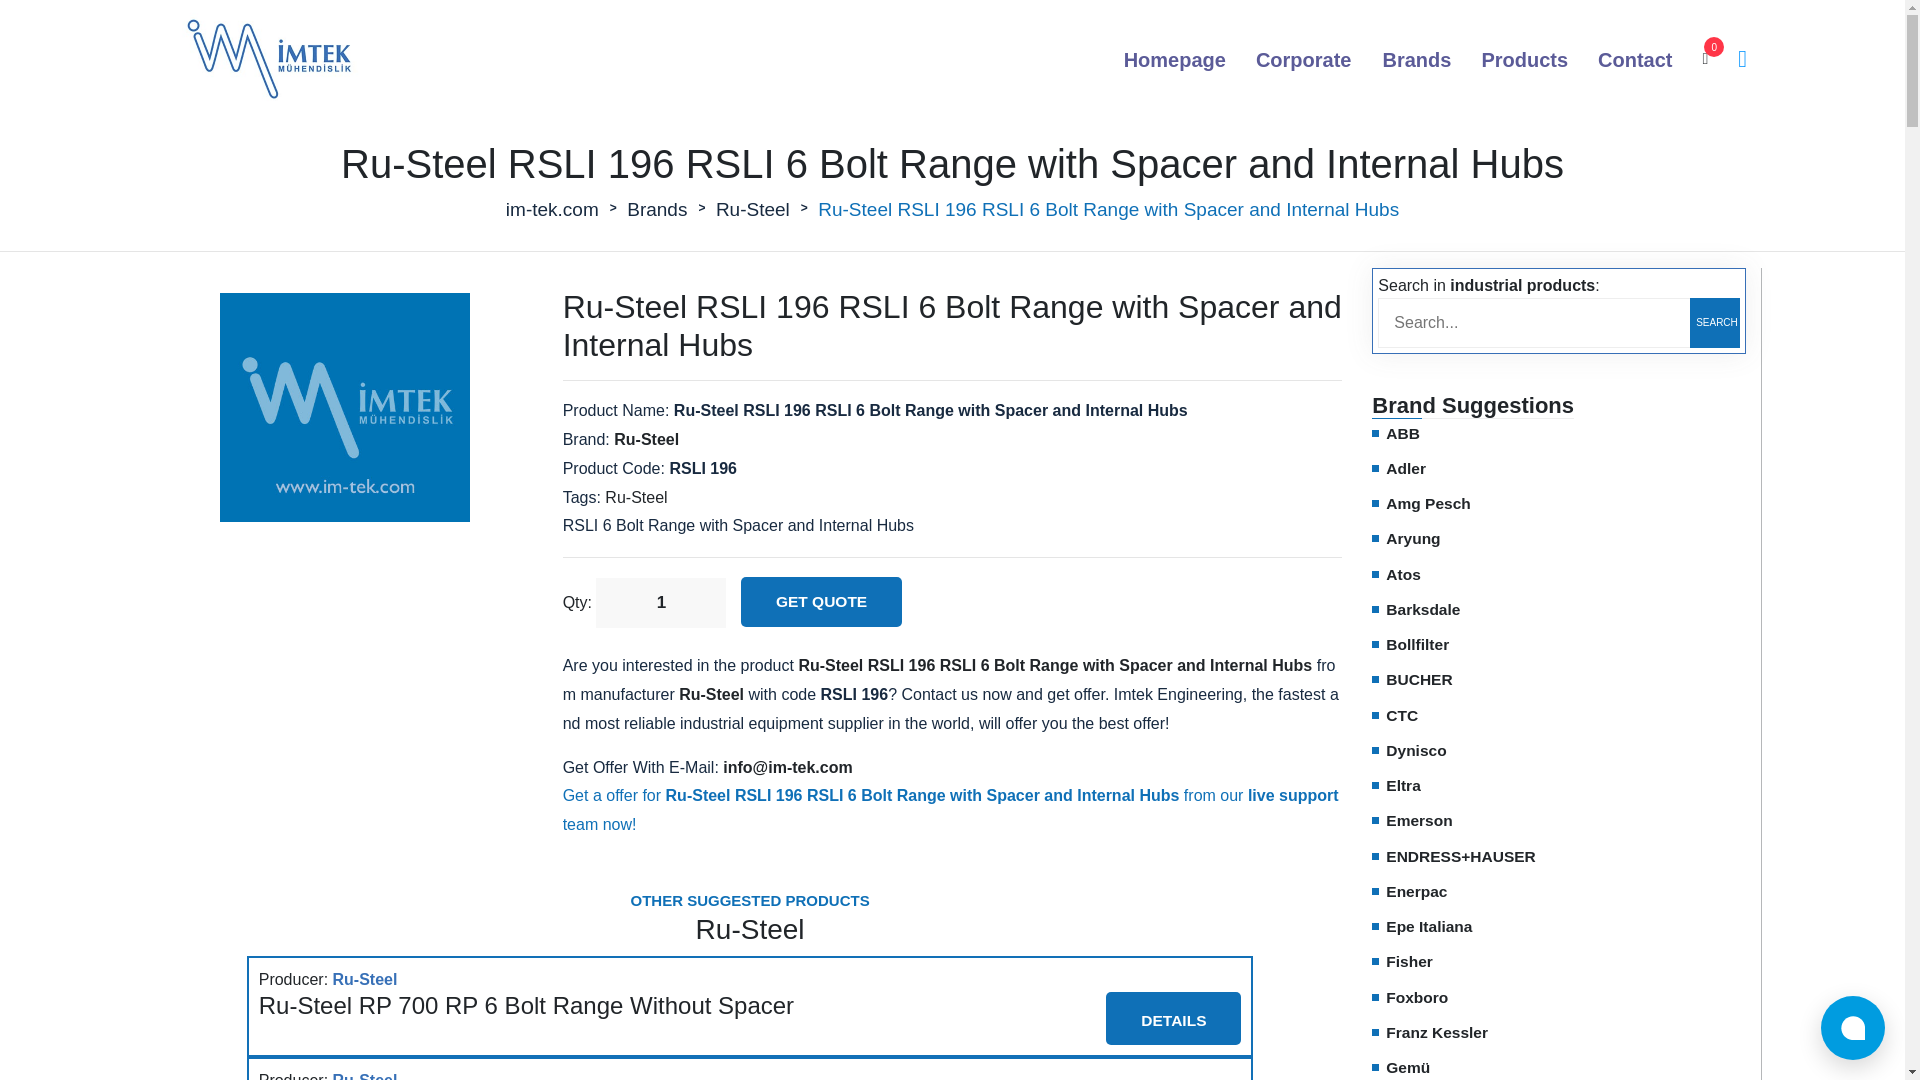 The height and width of the screenshot is (1080, 1920). Describe the element at coordinates (822, 602) in the screenshot. I see `GET QUOTE` at that location.